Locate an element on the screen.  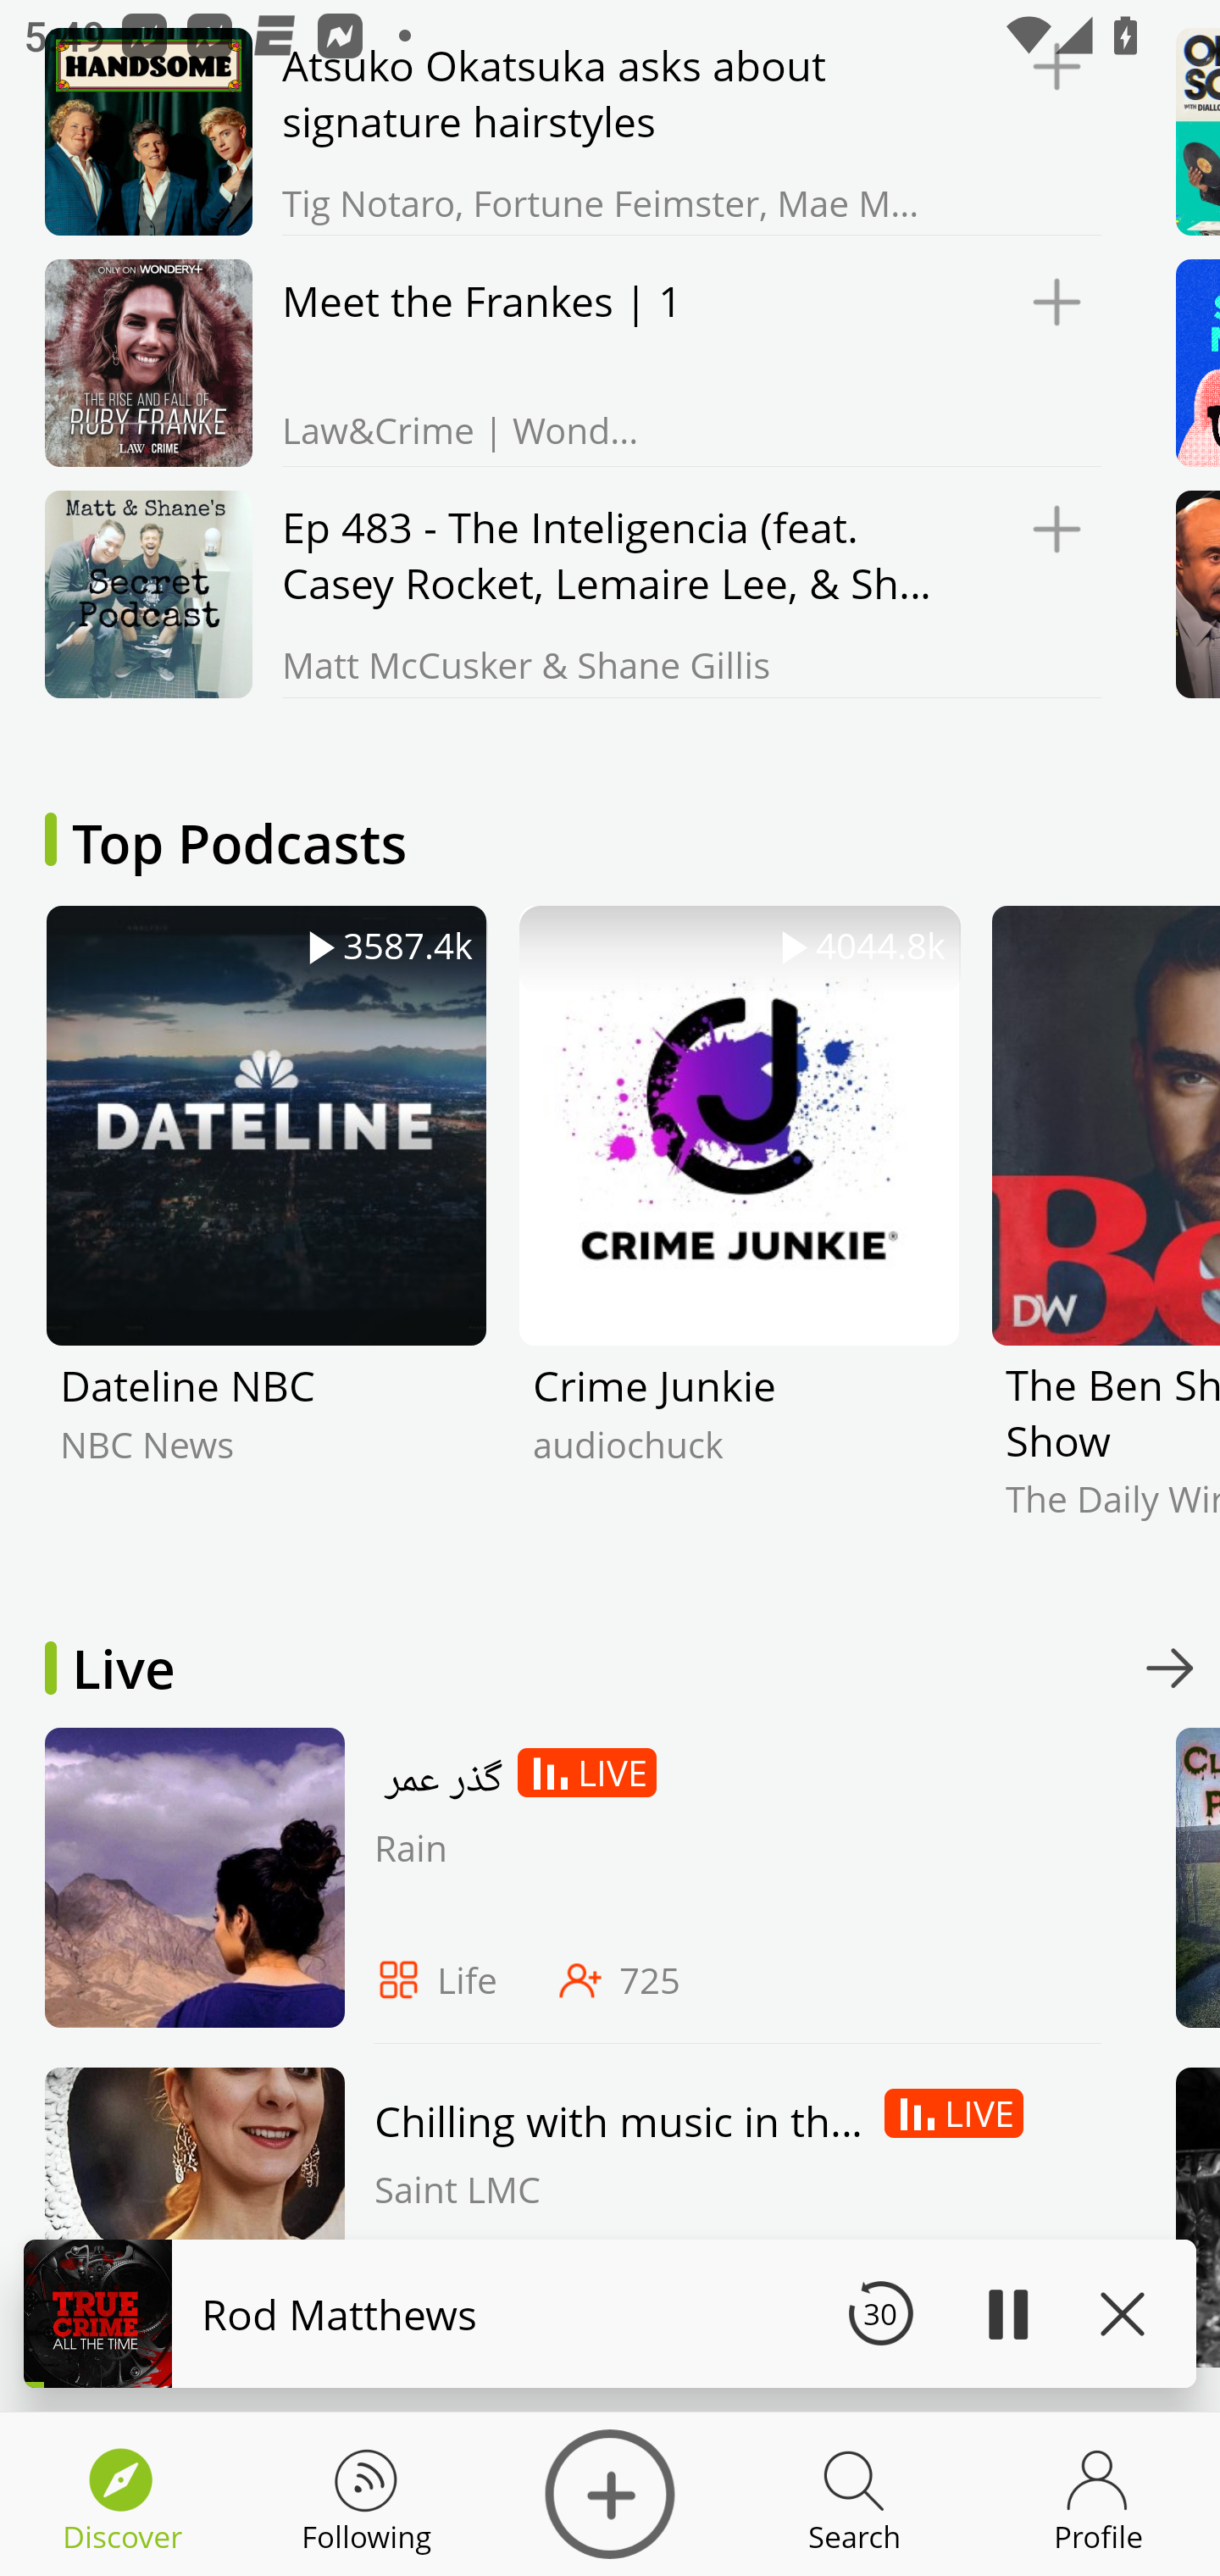
Discover Profile is located at coordinates (1098, 2495).